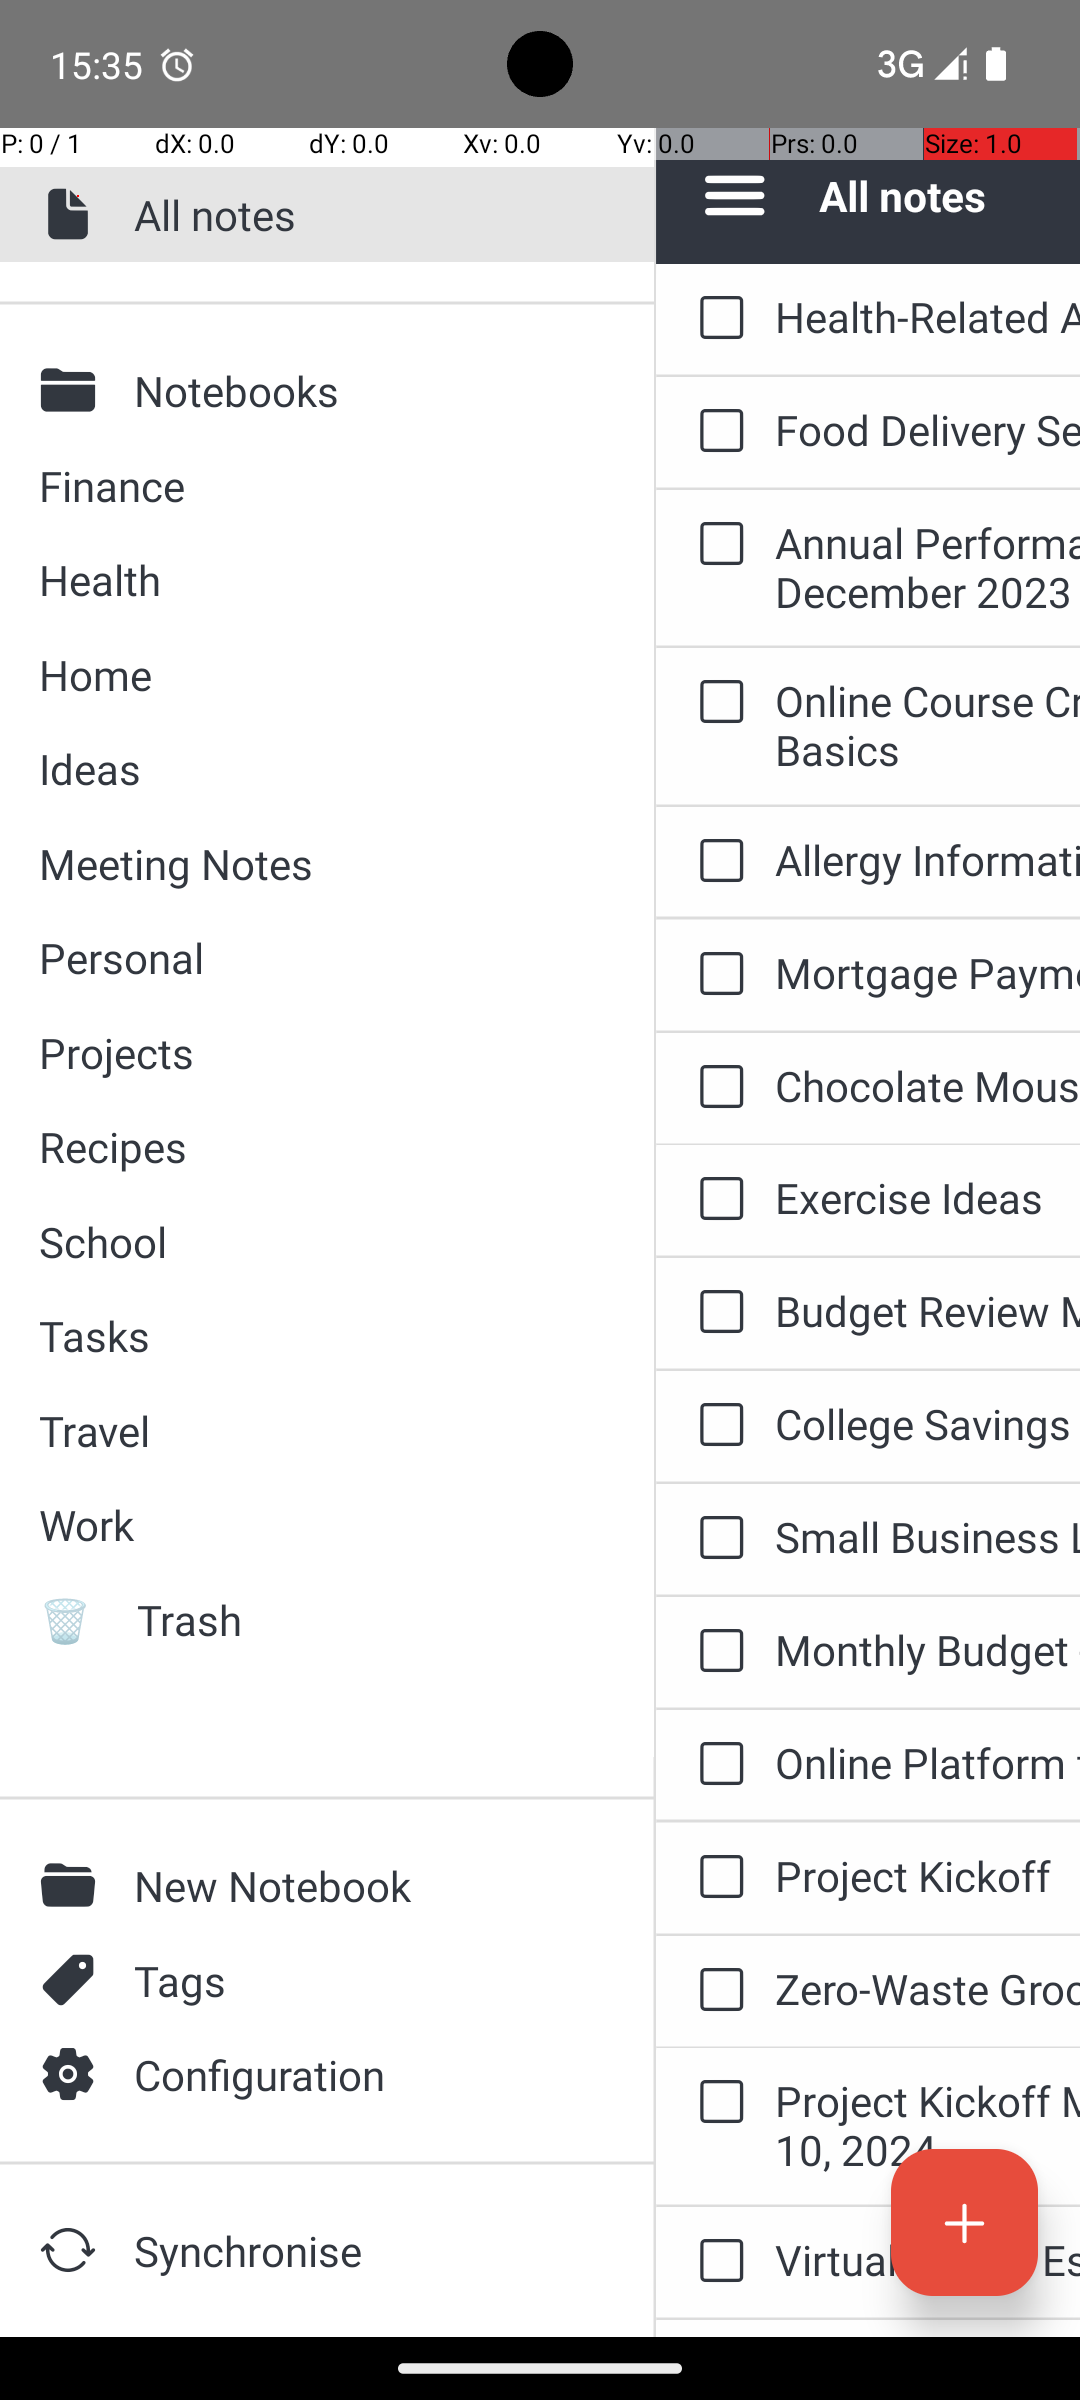 Image resolution: width=1080 pixels, height=2400 pixels. Describe the element at coordinates (73, 1885) in the screenshot. I see `` at that location.